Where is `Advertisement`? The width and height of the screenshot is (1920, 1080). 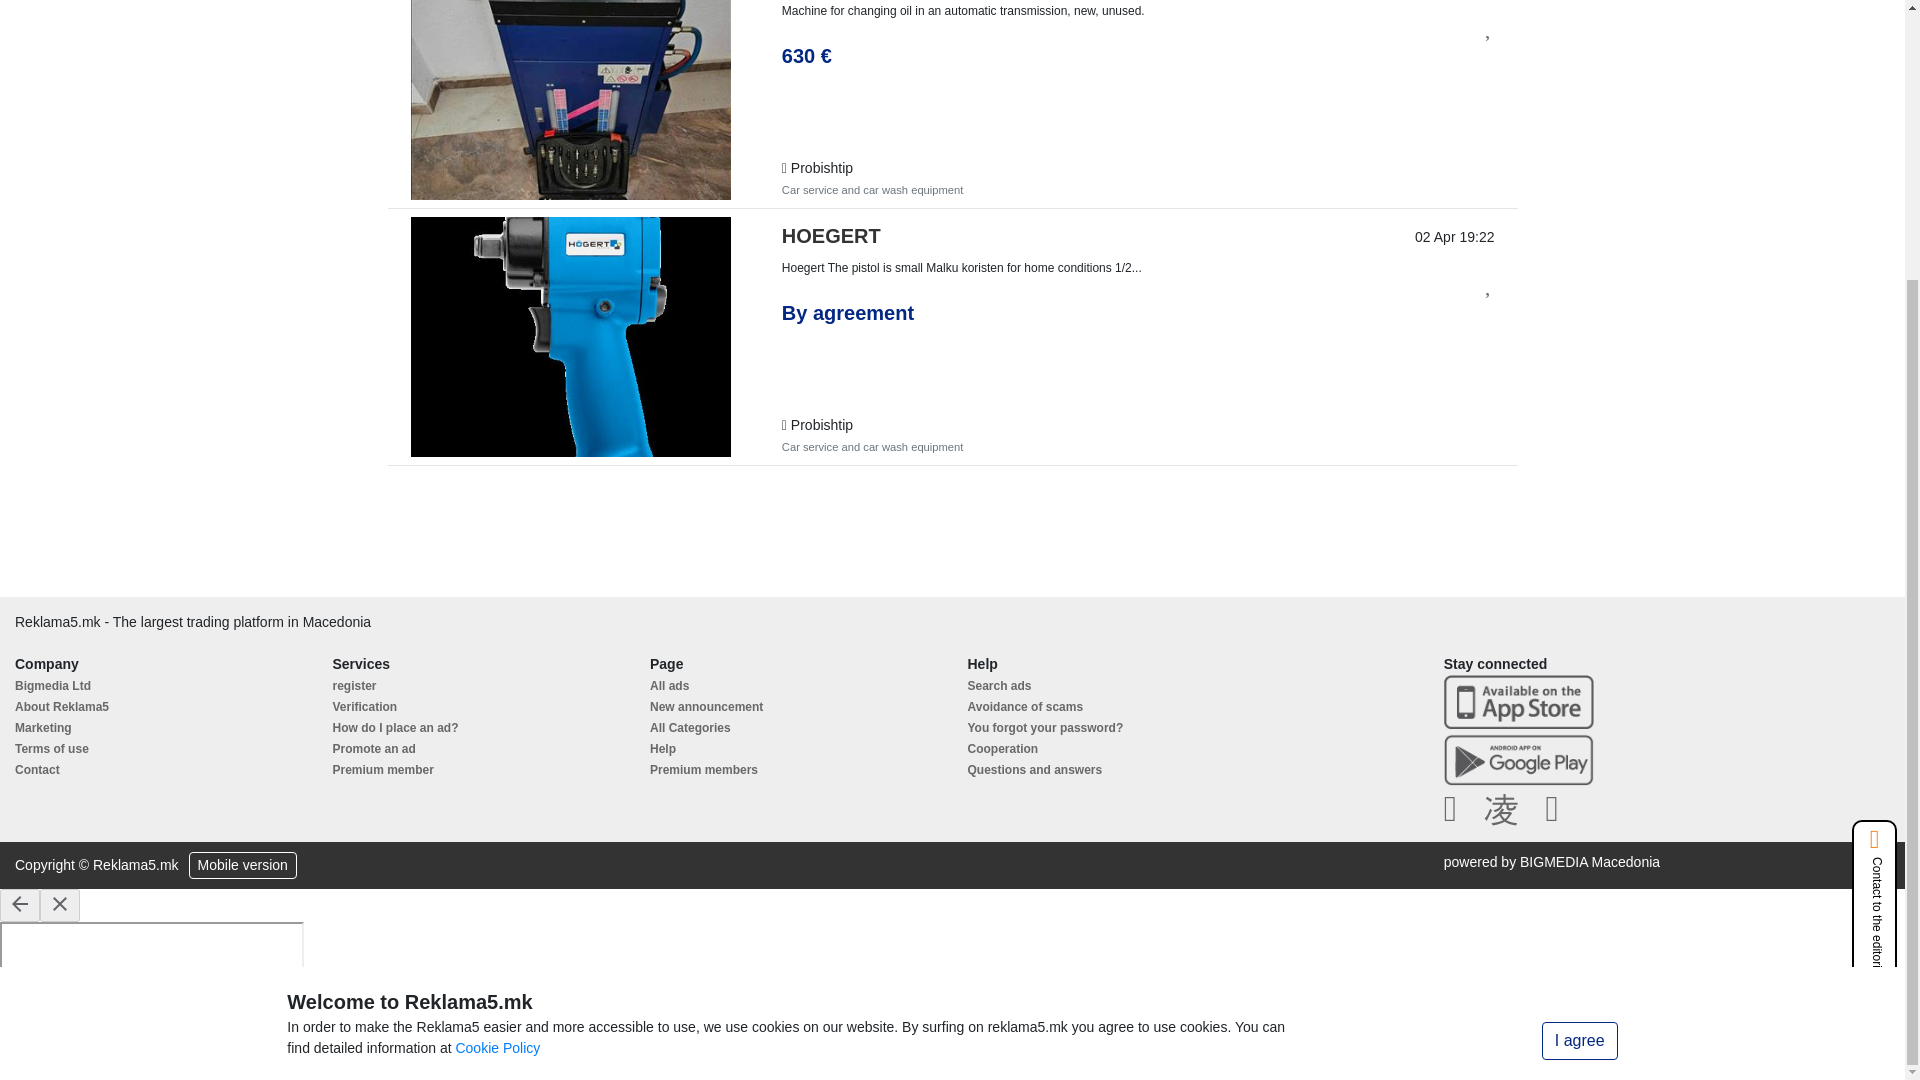
Advertisement is located at coordinates (1672, 221).